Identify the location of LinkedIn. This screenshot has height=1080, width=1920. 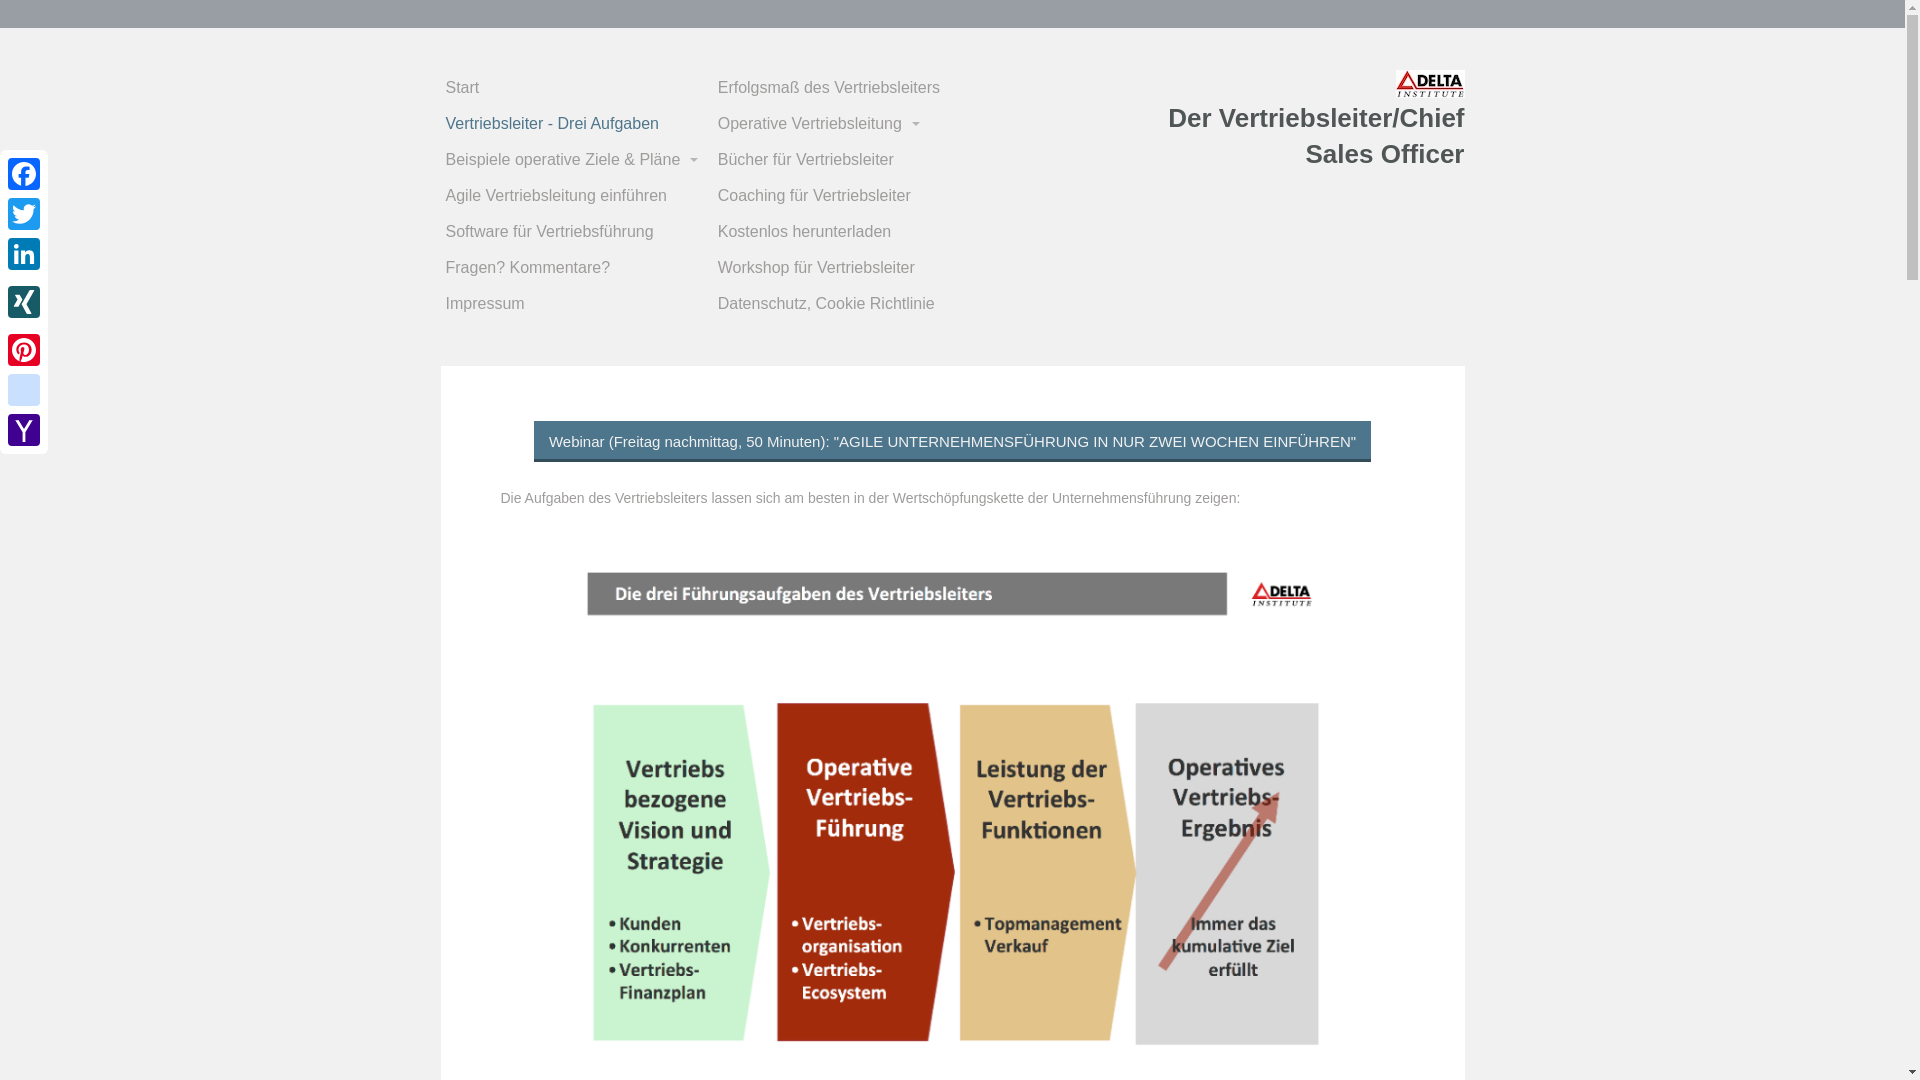
(24, 254).